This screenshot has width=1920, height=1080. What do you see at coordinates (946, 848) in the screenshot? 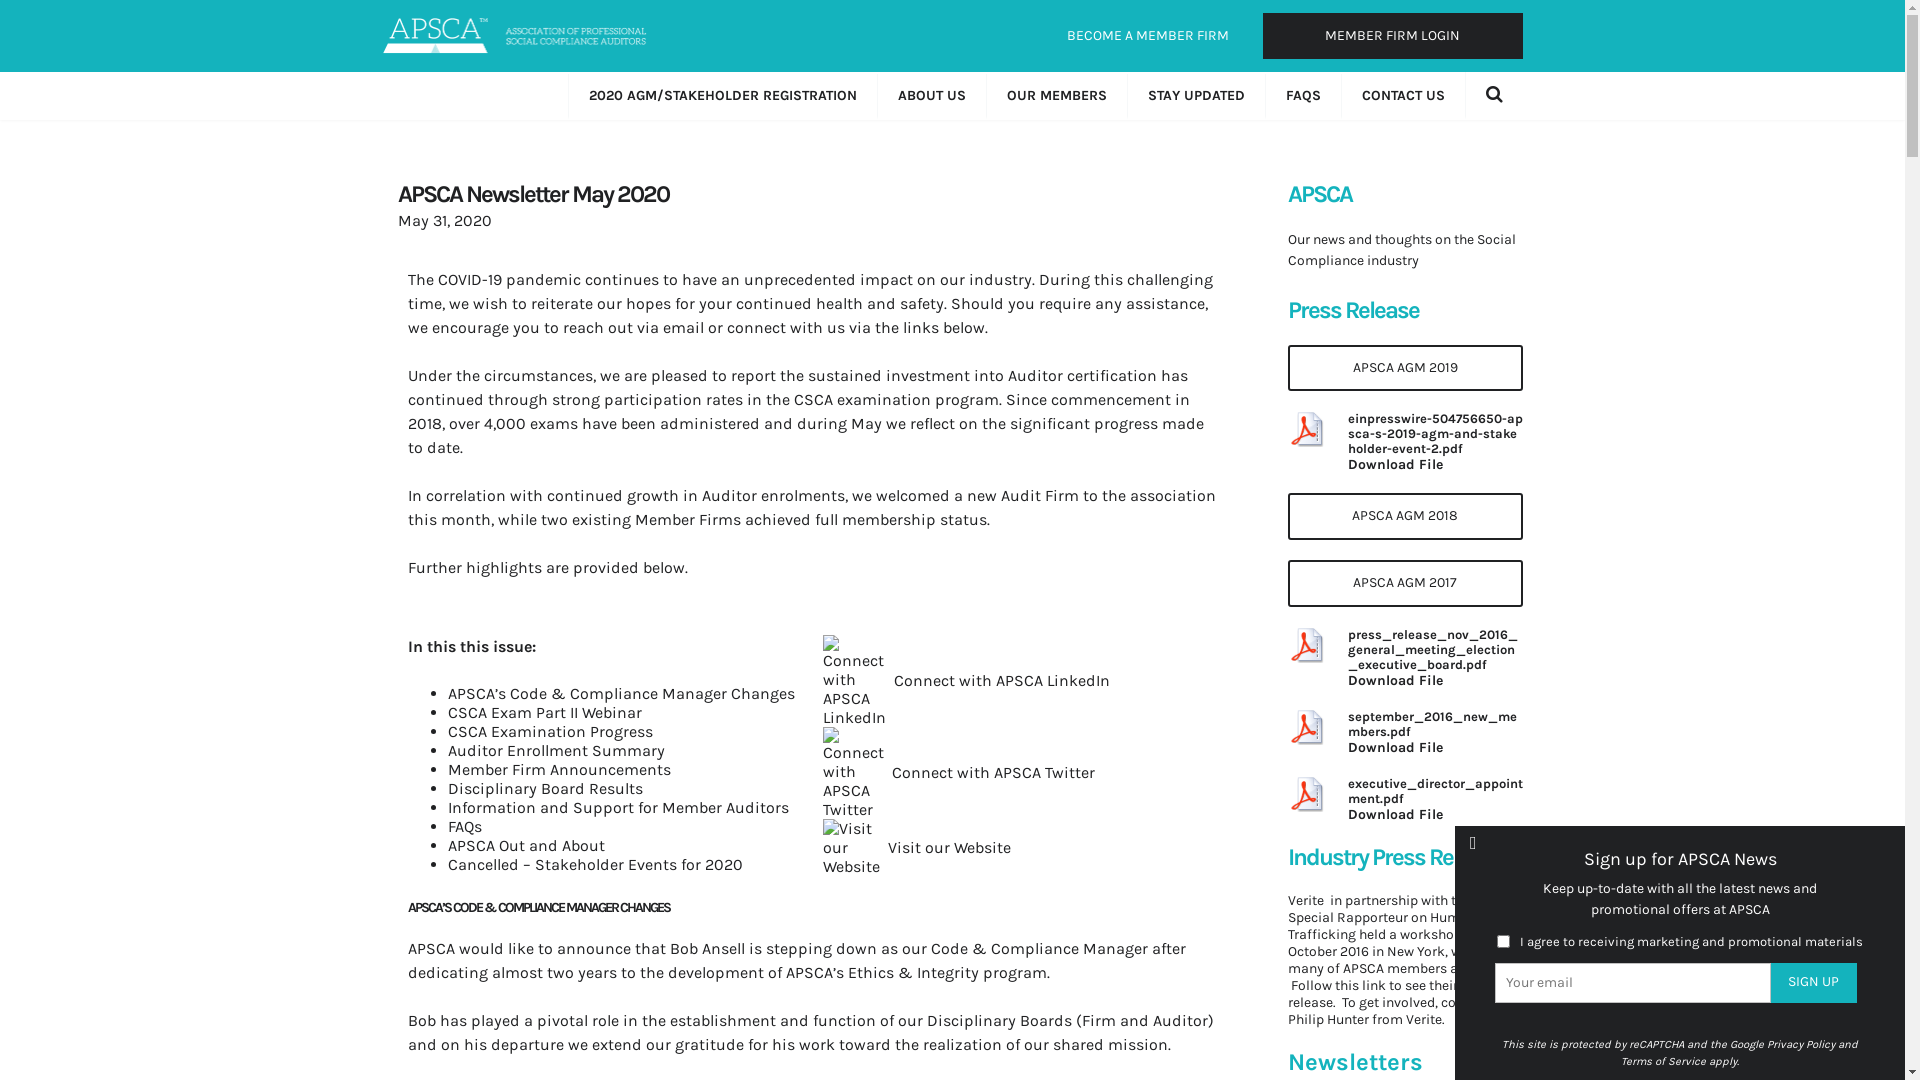
I see `  Visit our Website` at bounding box center [946, 848].